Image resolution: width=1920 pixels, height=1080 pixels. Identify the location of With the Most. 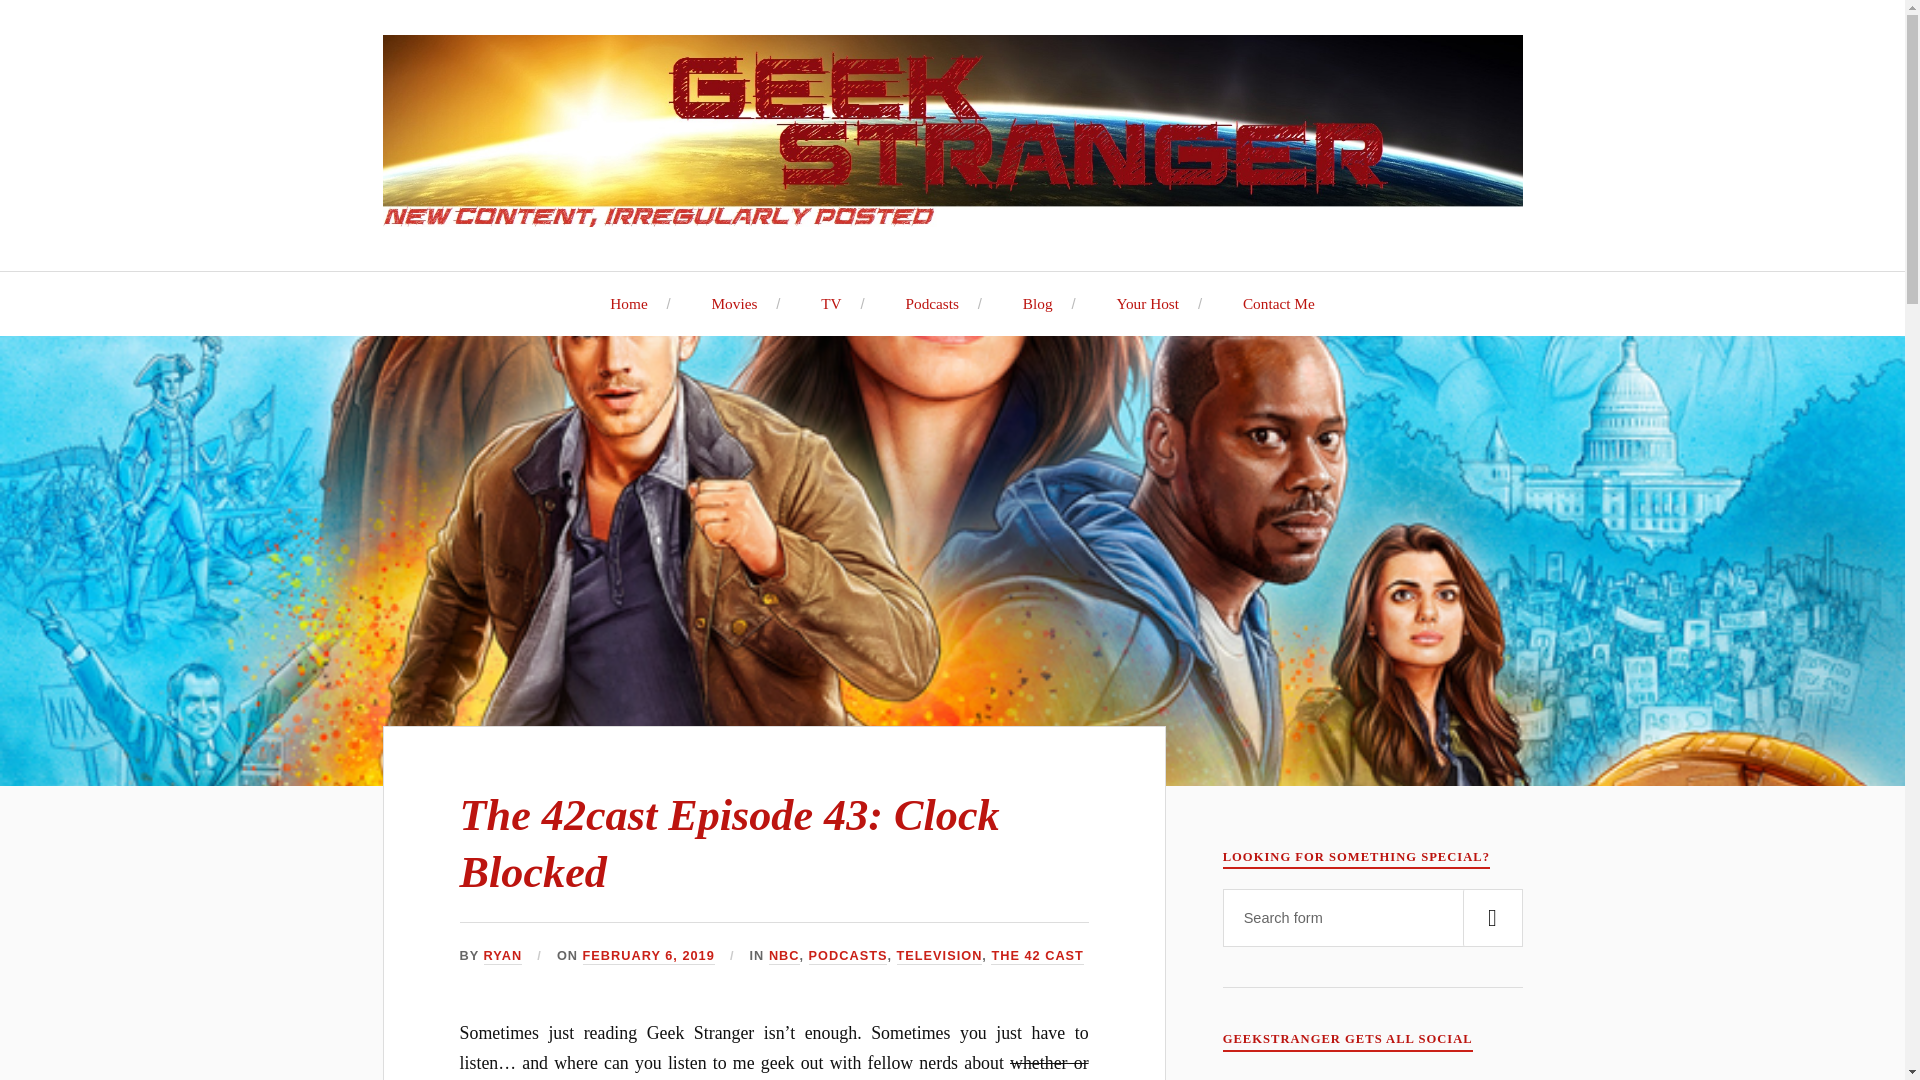
(1137, 303).